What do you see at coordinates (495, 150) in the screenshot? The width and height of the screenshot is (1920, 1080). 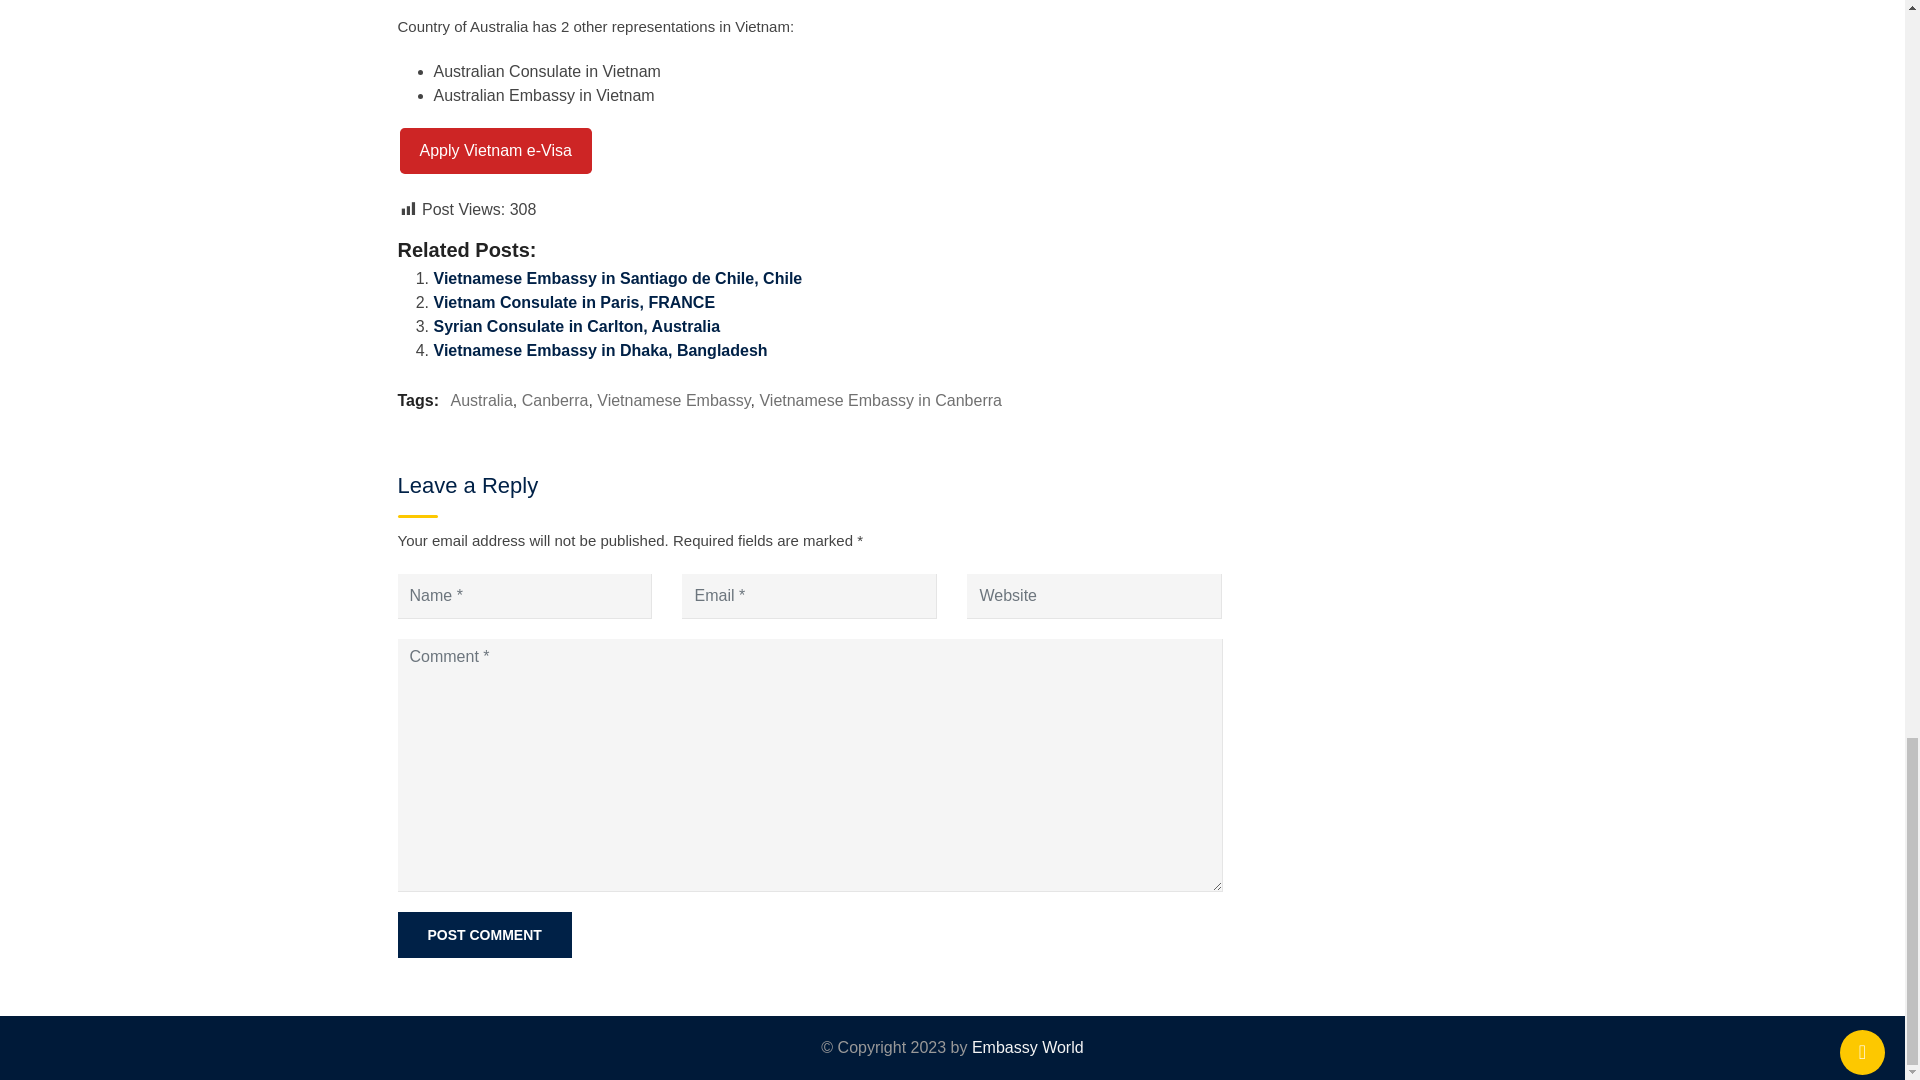 I see `Apply Vietnam e-Visa` at bounding box center [495, 150].